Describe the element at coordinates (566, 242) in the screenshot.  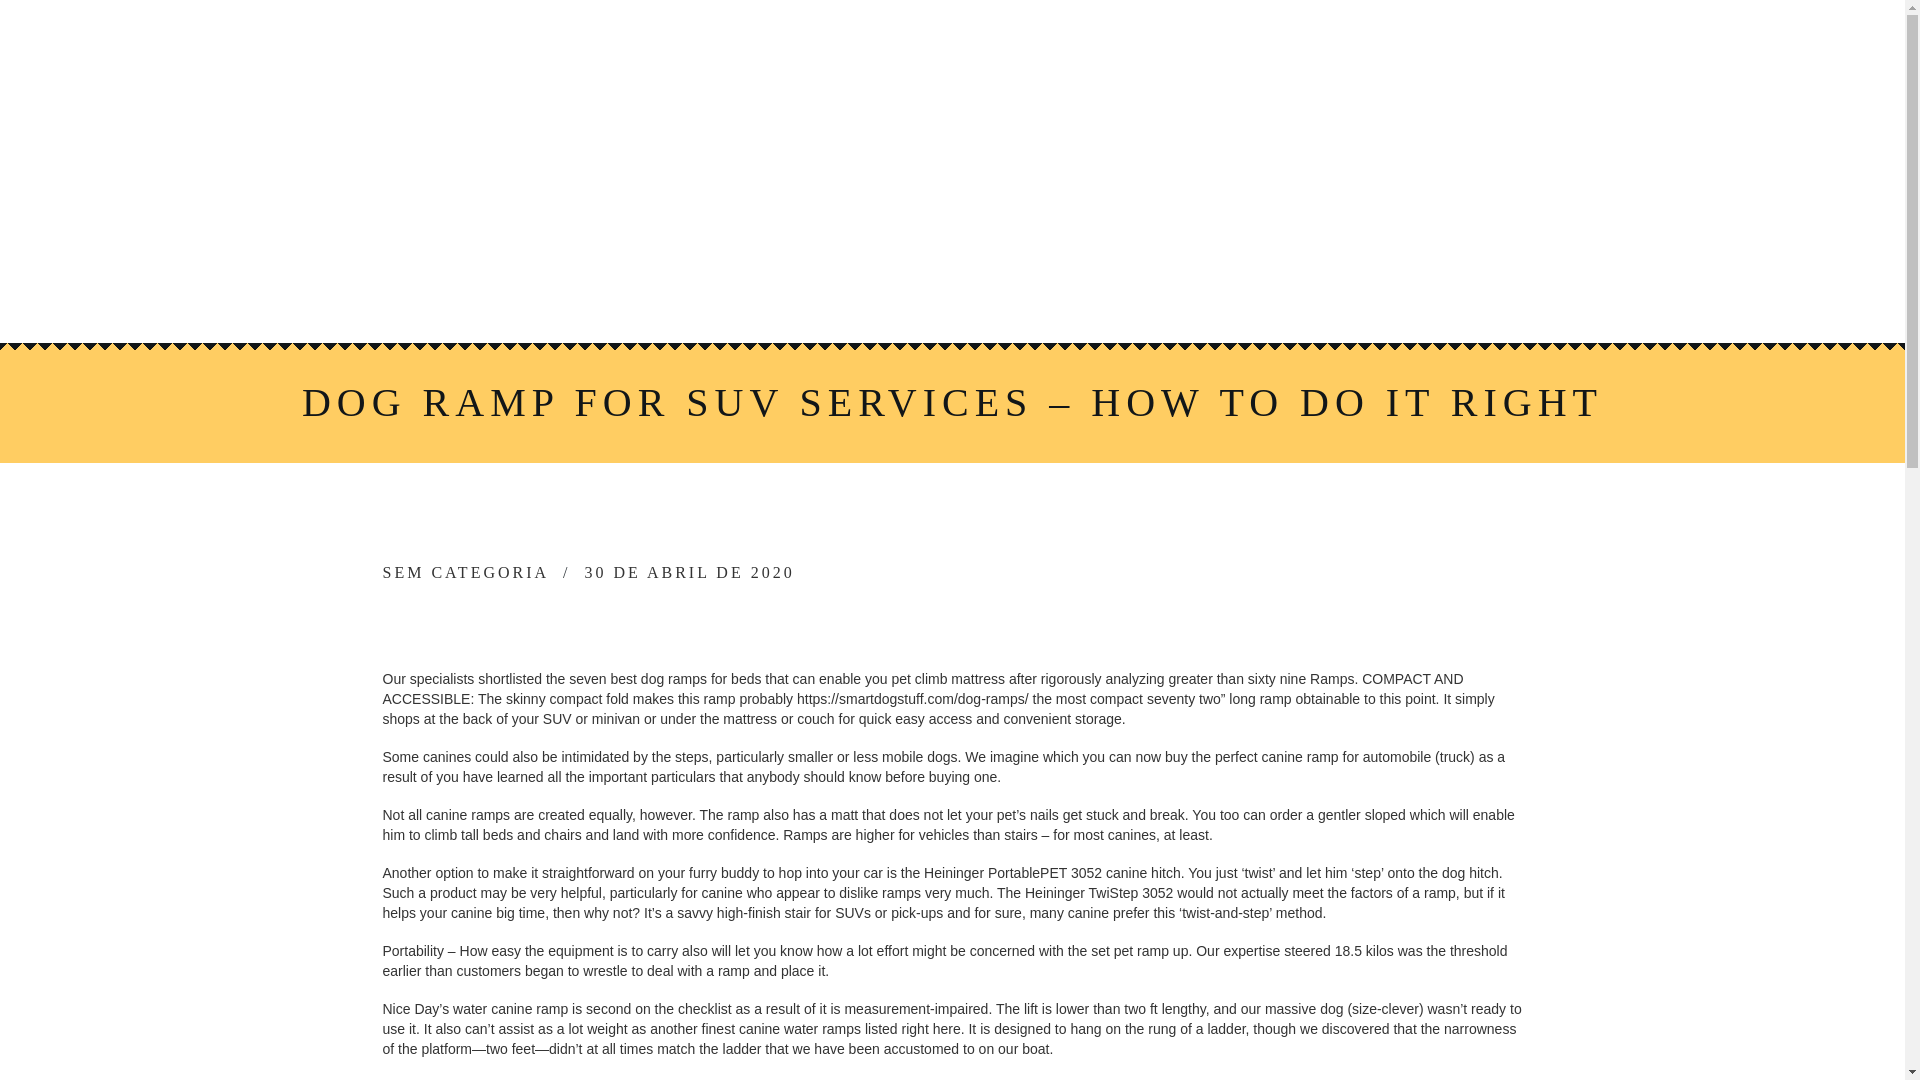
I see `HOME` at that location.